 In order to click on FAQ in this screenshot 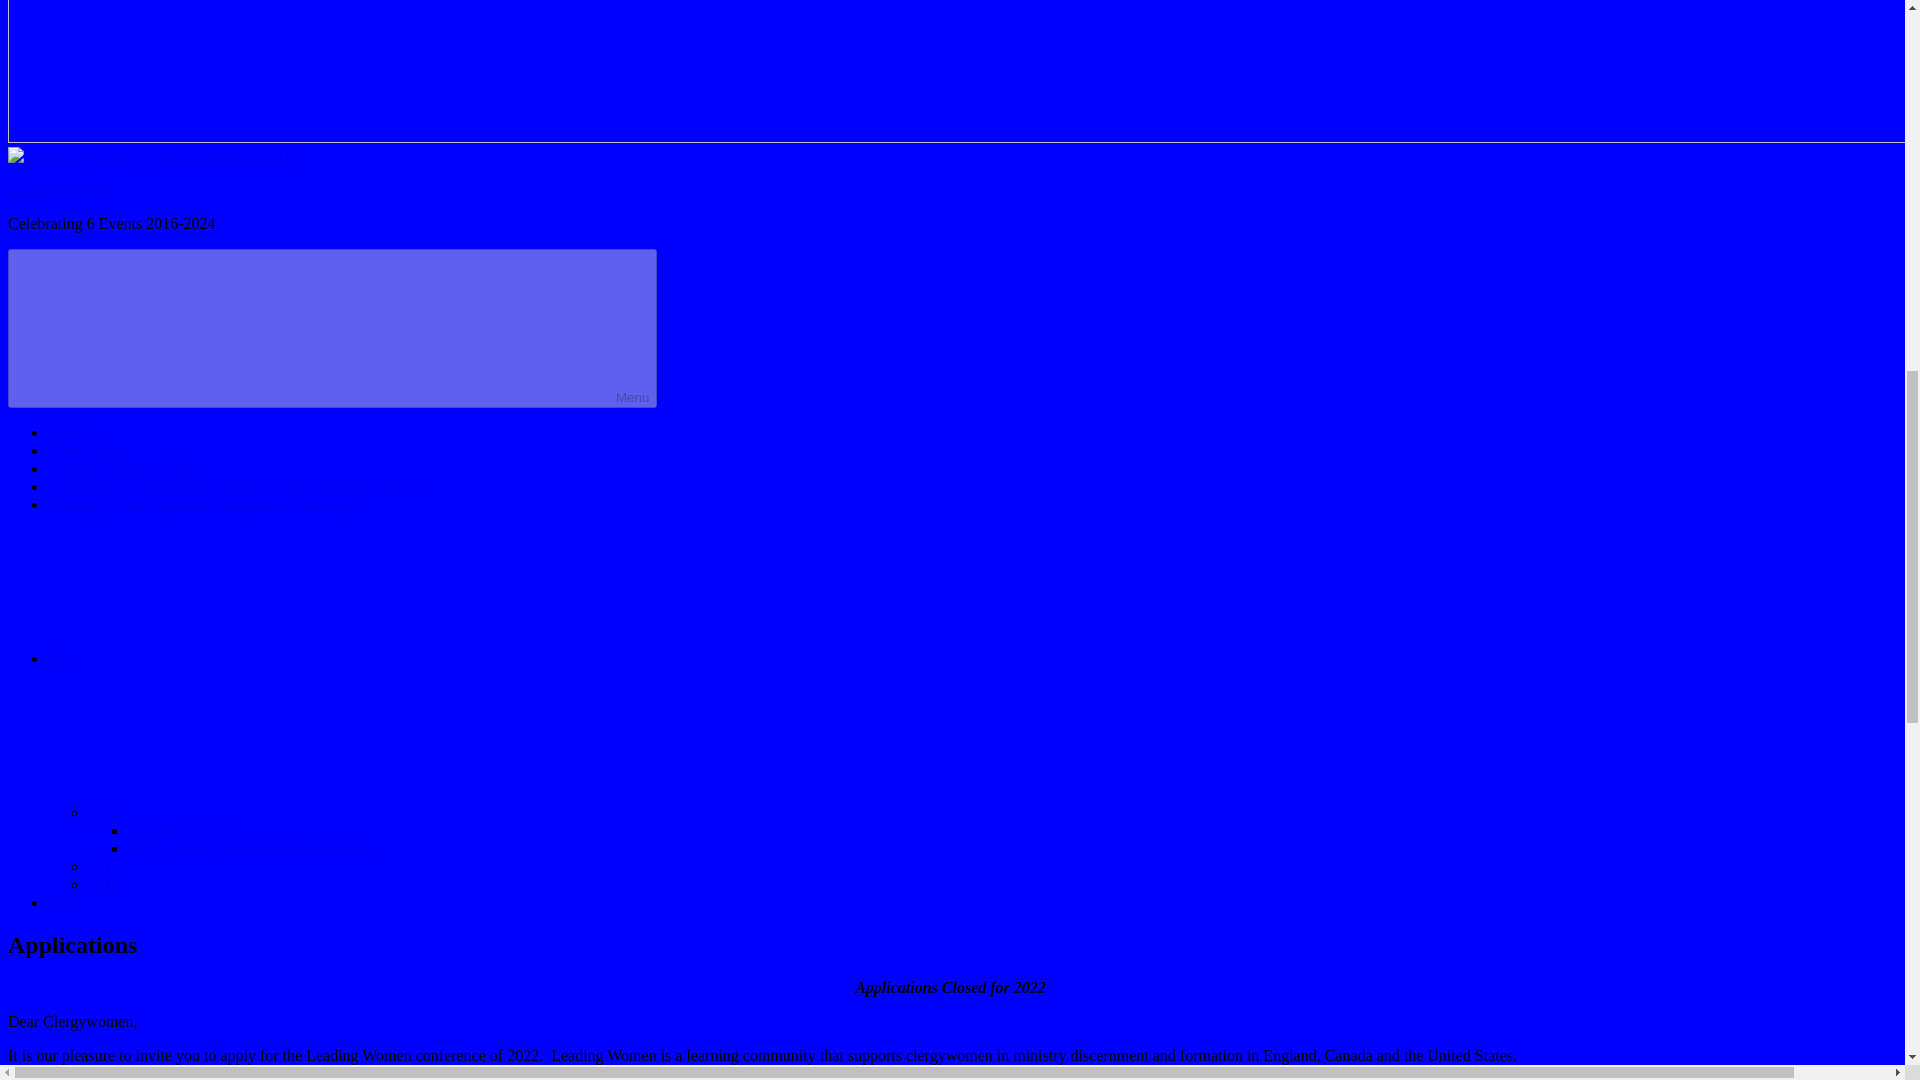, I will do `click(63, 902)`.